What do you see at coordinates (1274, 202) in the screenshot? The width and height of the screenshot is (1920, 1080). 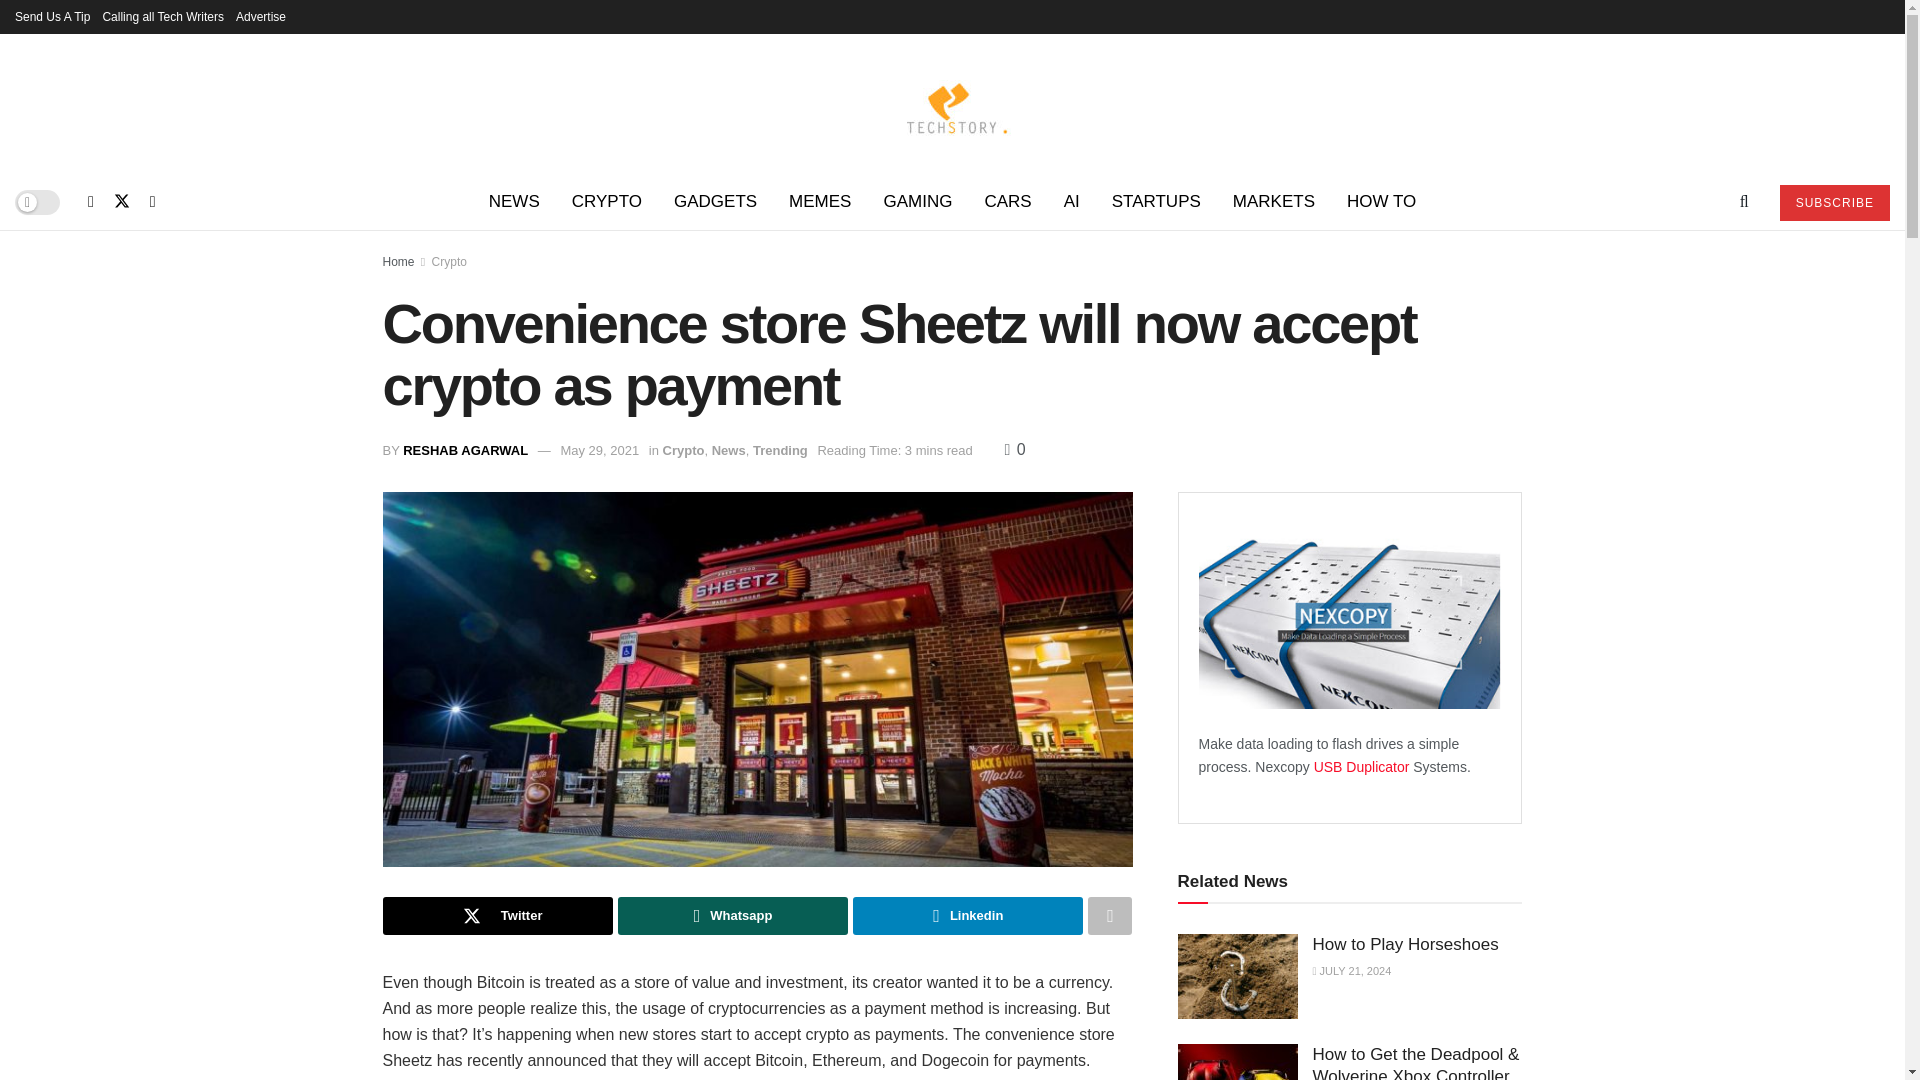 I see `MARKETS` at bounding box center [1274, 202].